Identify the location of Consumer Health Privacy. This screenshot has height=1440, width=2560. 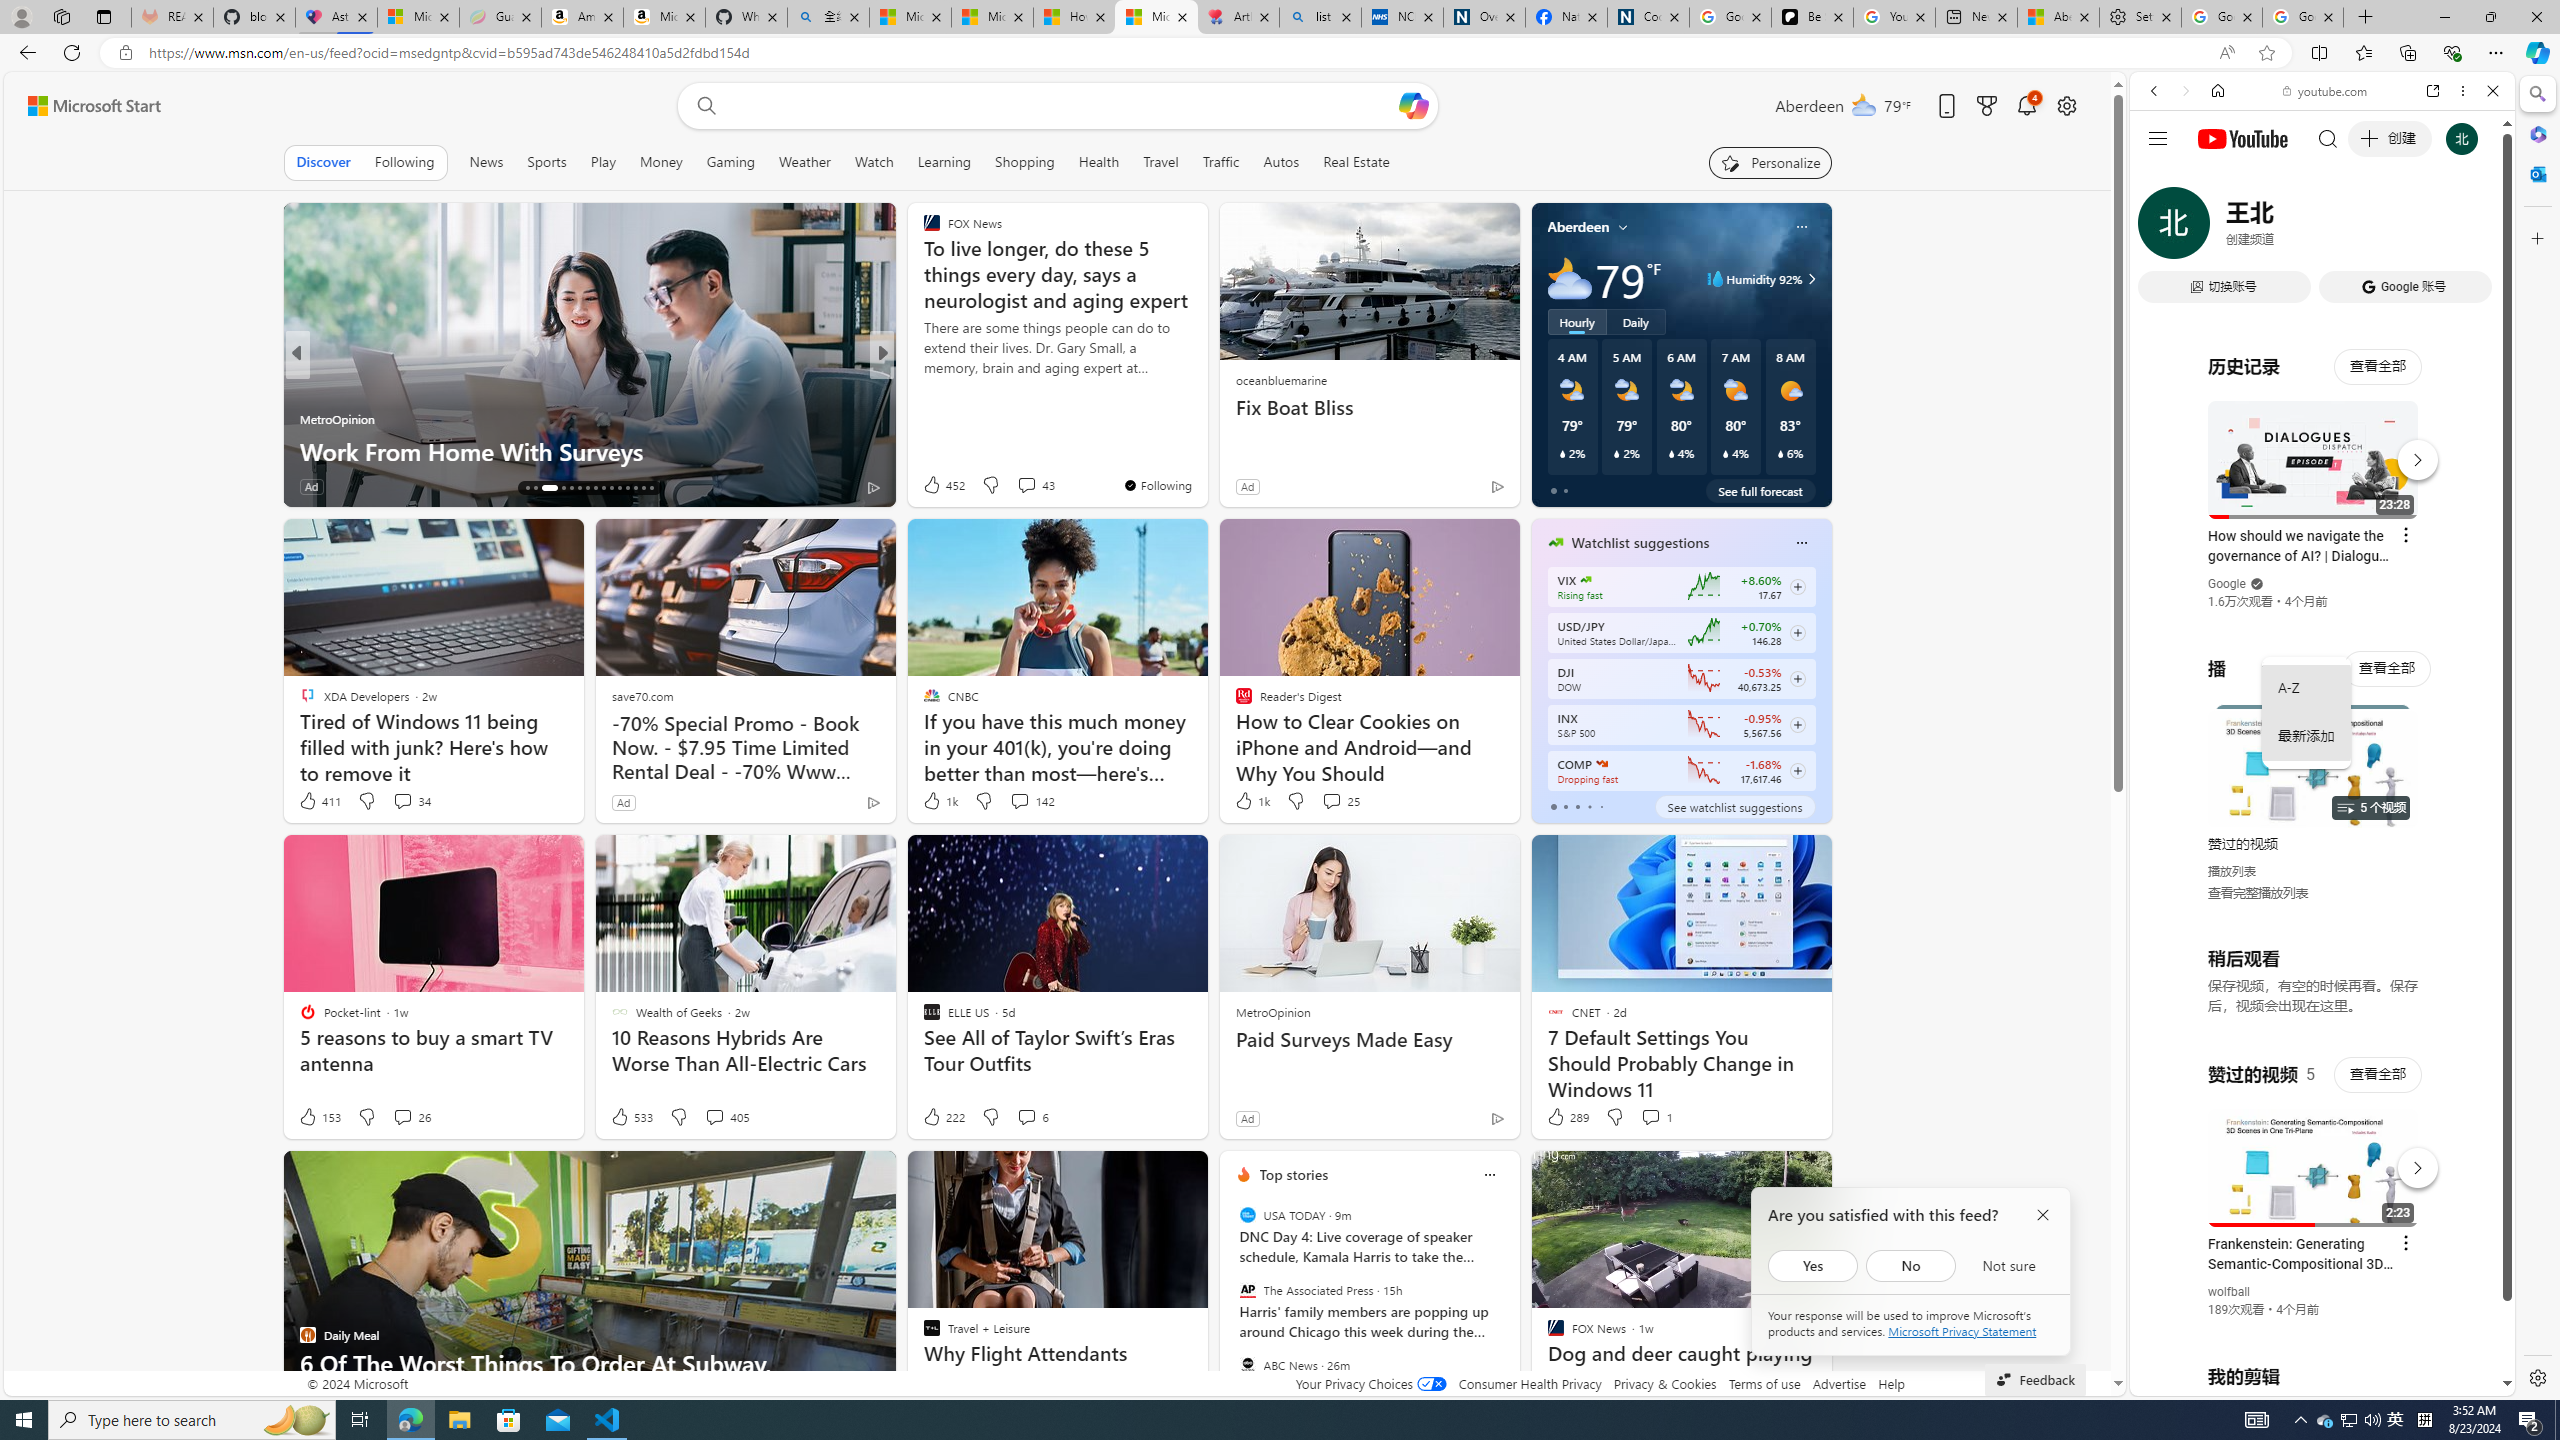
(1530, 1384).